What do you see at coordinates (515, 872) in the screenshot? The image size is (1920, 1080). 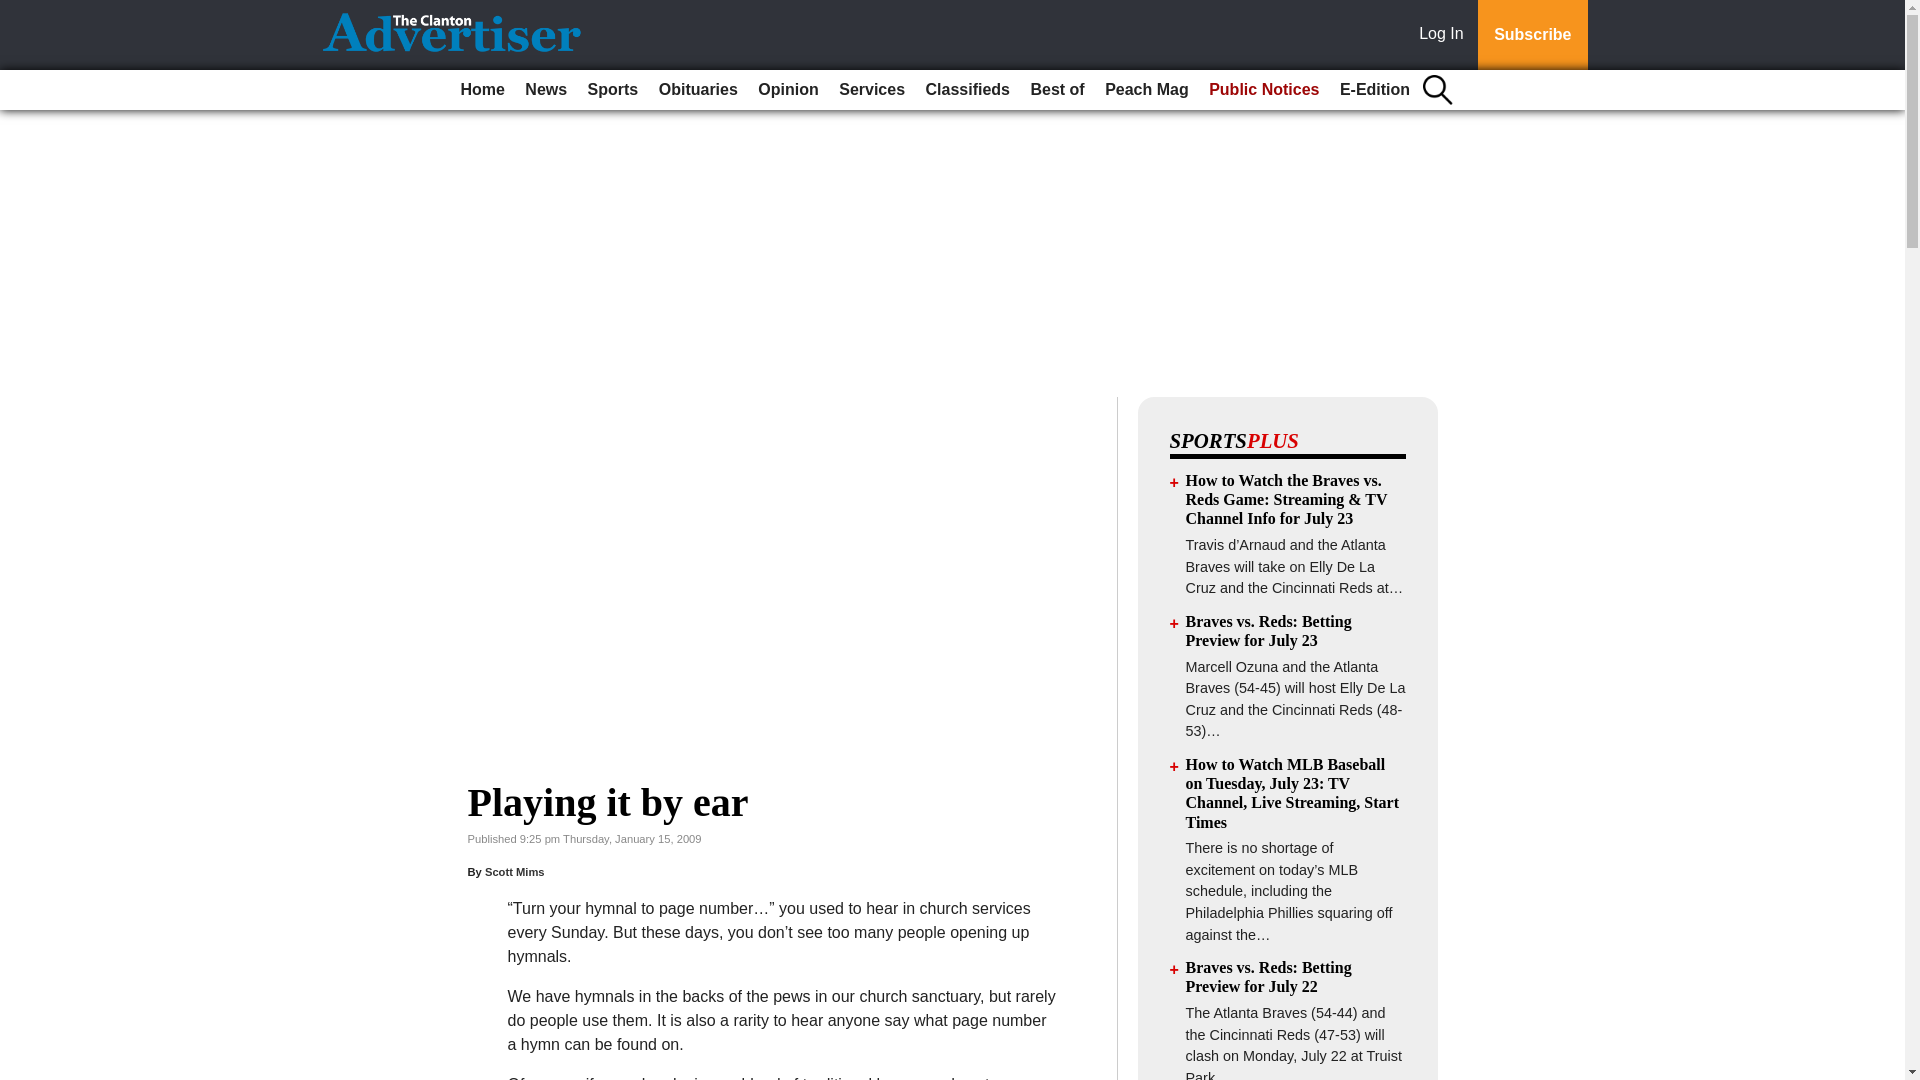 I see `Scott Mims` at bounding box center [515, 872].